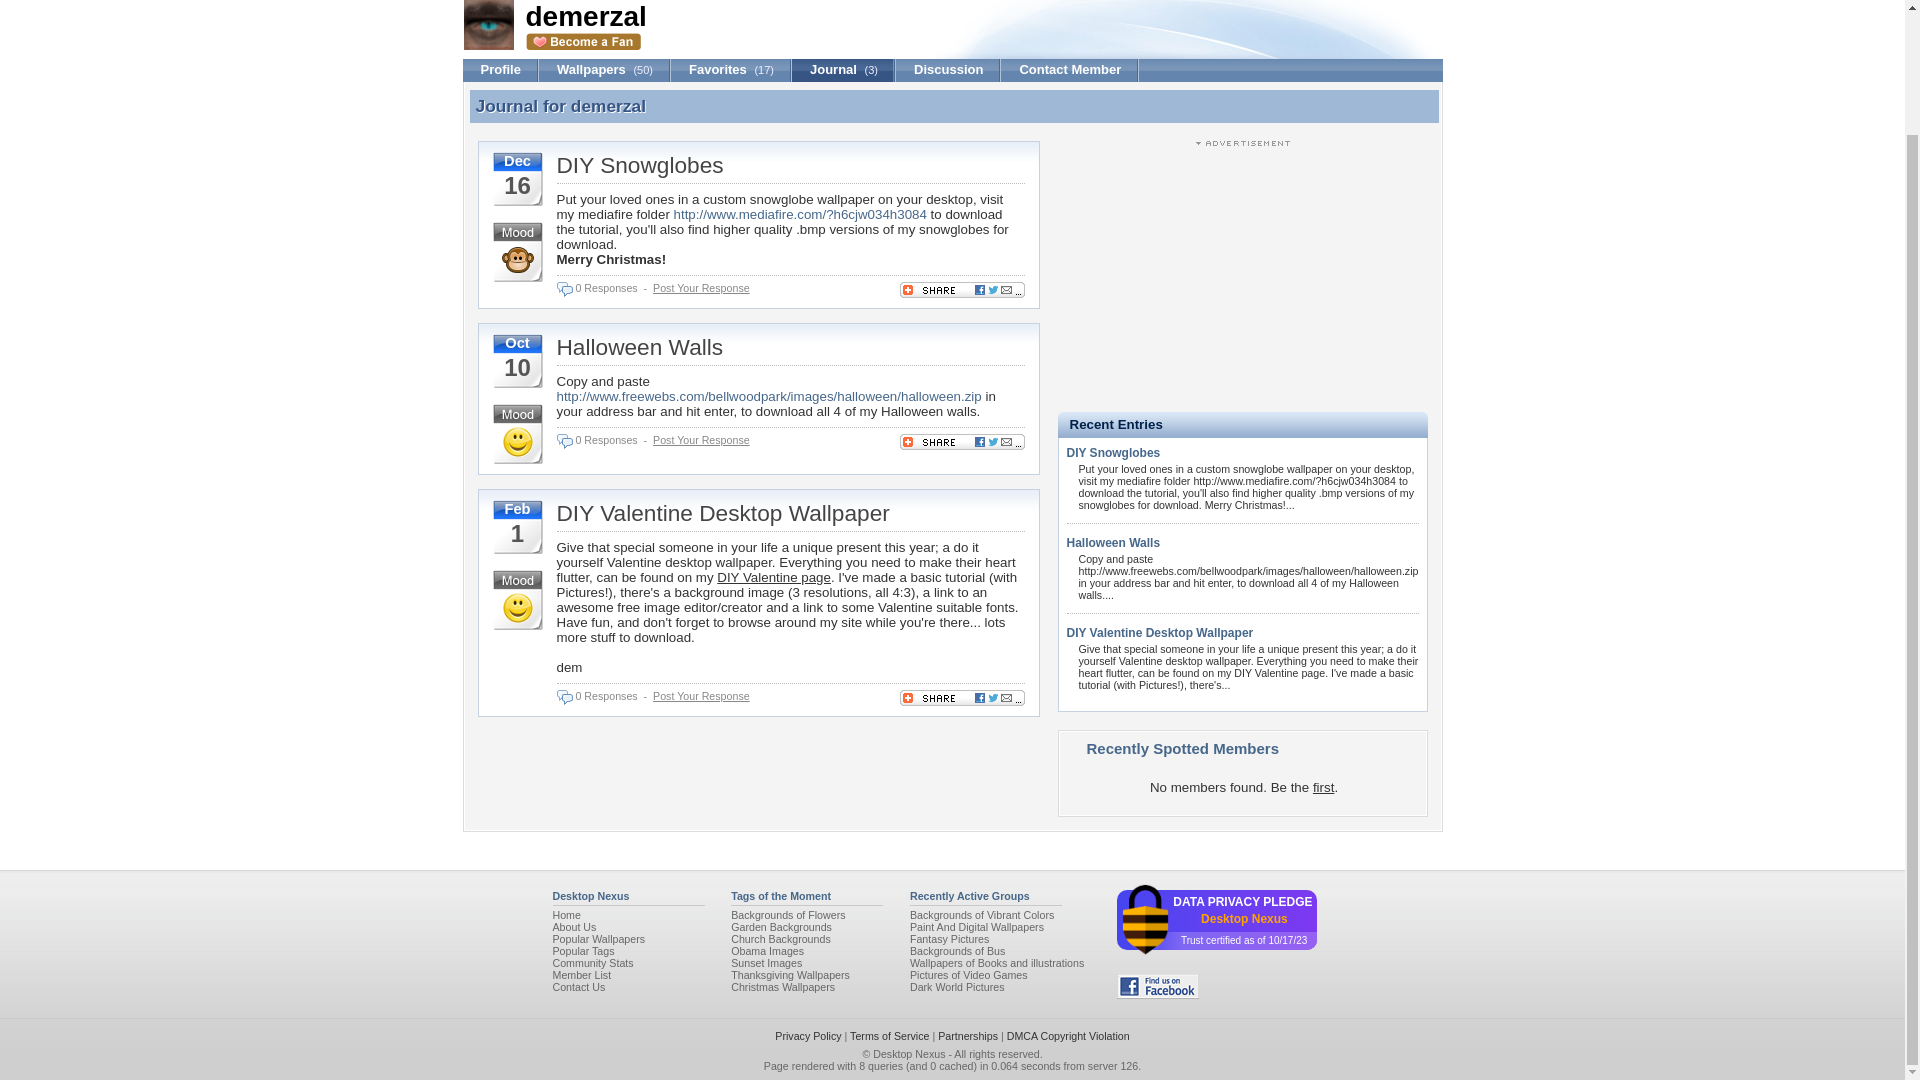  What do you see at coordinates (701, 287) in the screenshot?
I see `Post Your Response` at bounding box center [701, 287].